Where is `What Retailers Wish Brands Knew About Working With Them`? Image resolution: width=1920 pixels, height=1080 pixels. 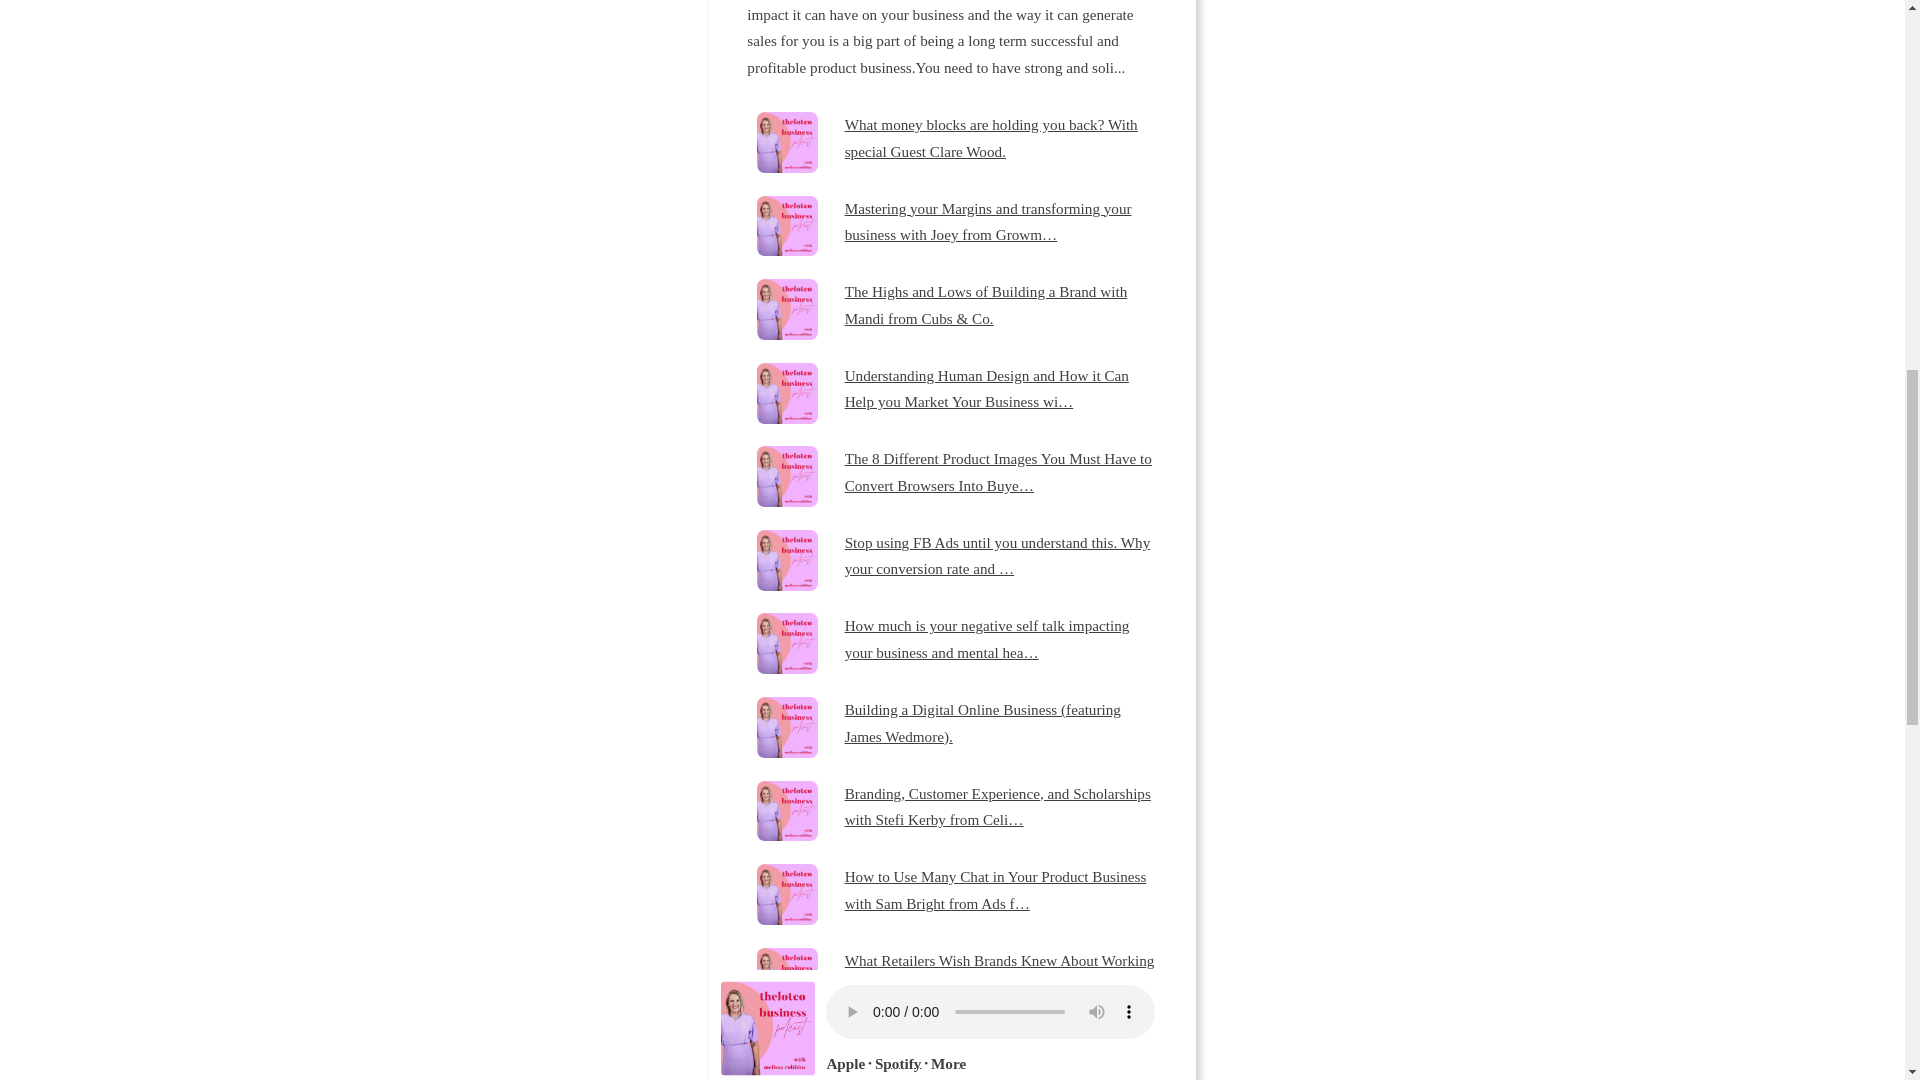 What Retailers Wish Brands Knew About Working With Them is located at coordinates (1000, 974).